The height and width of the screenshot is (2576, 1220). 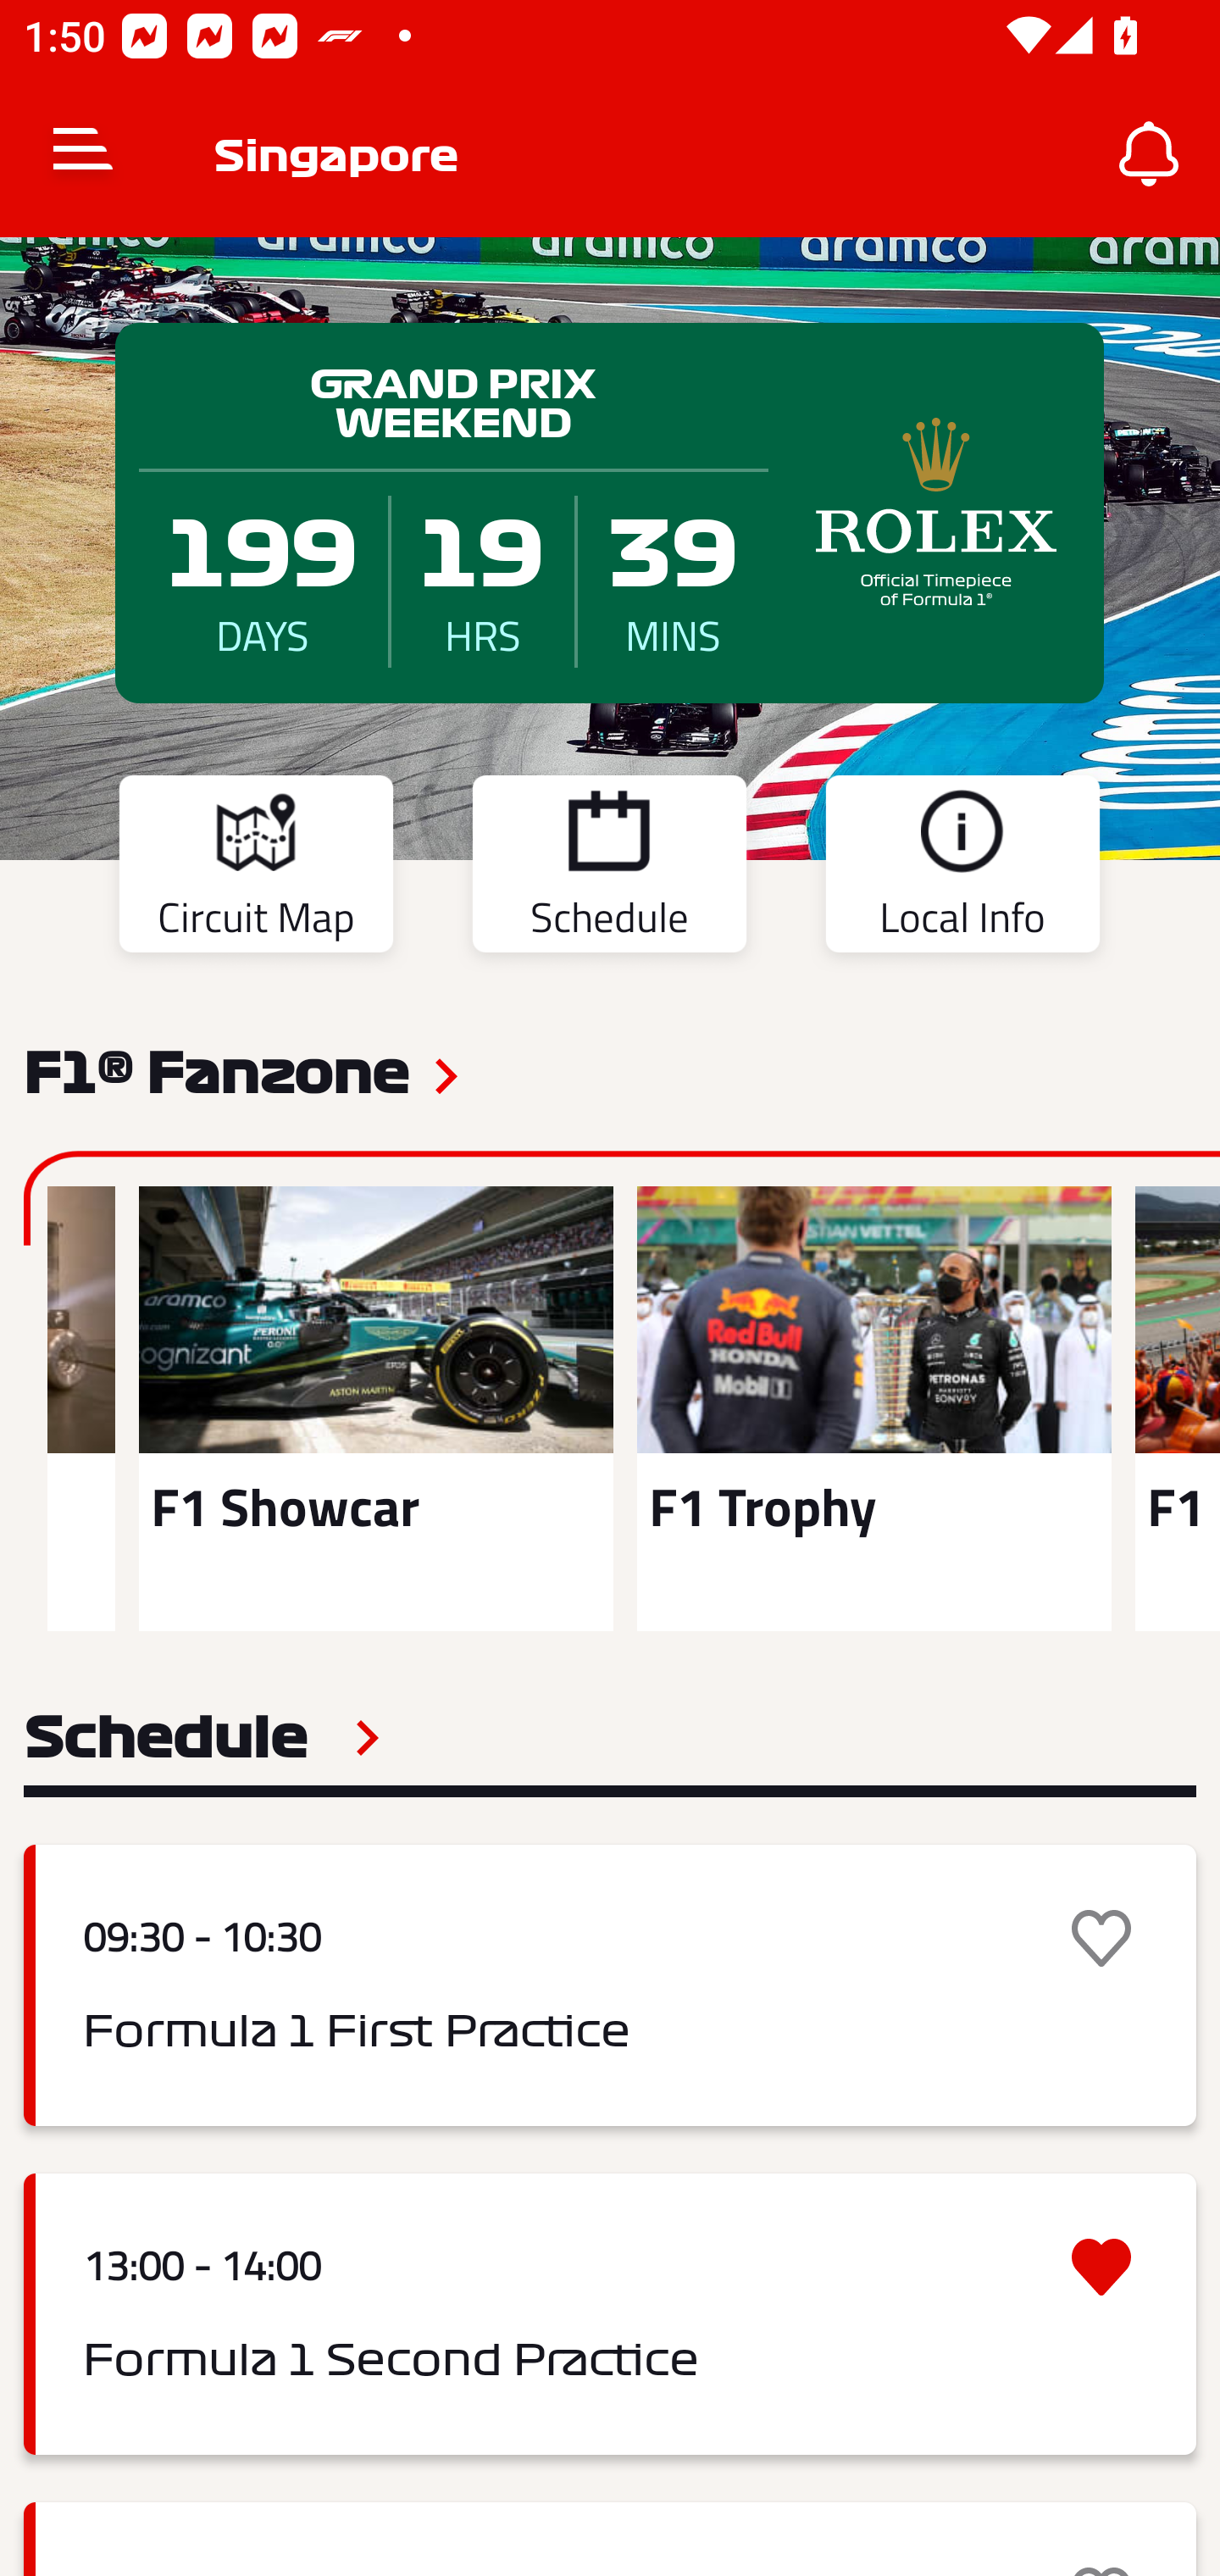 What do you see at coordinates (376, 1408) in the screenshot?
I see `F1 Showcar` at bounding box center [376, 1408].